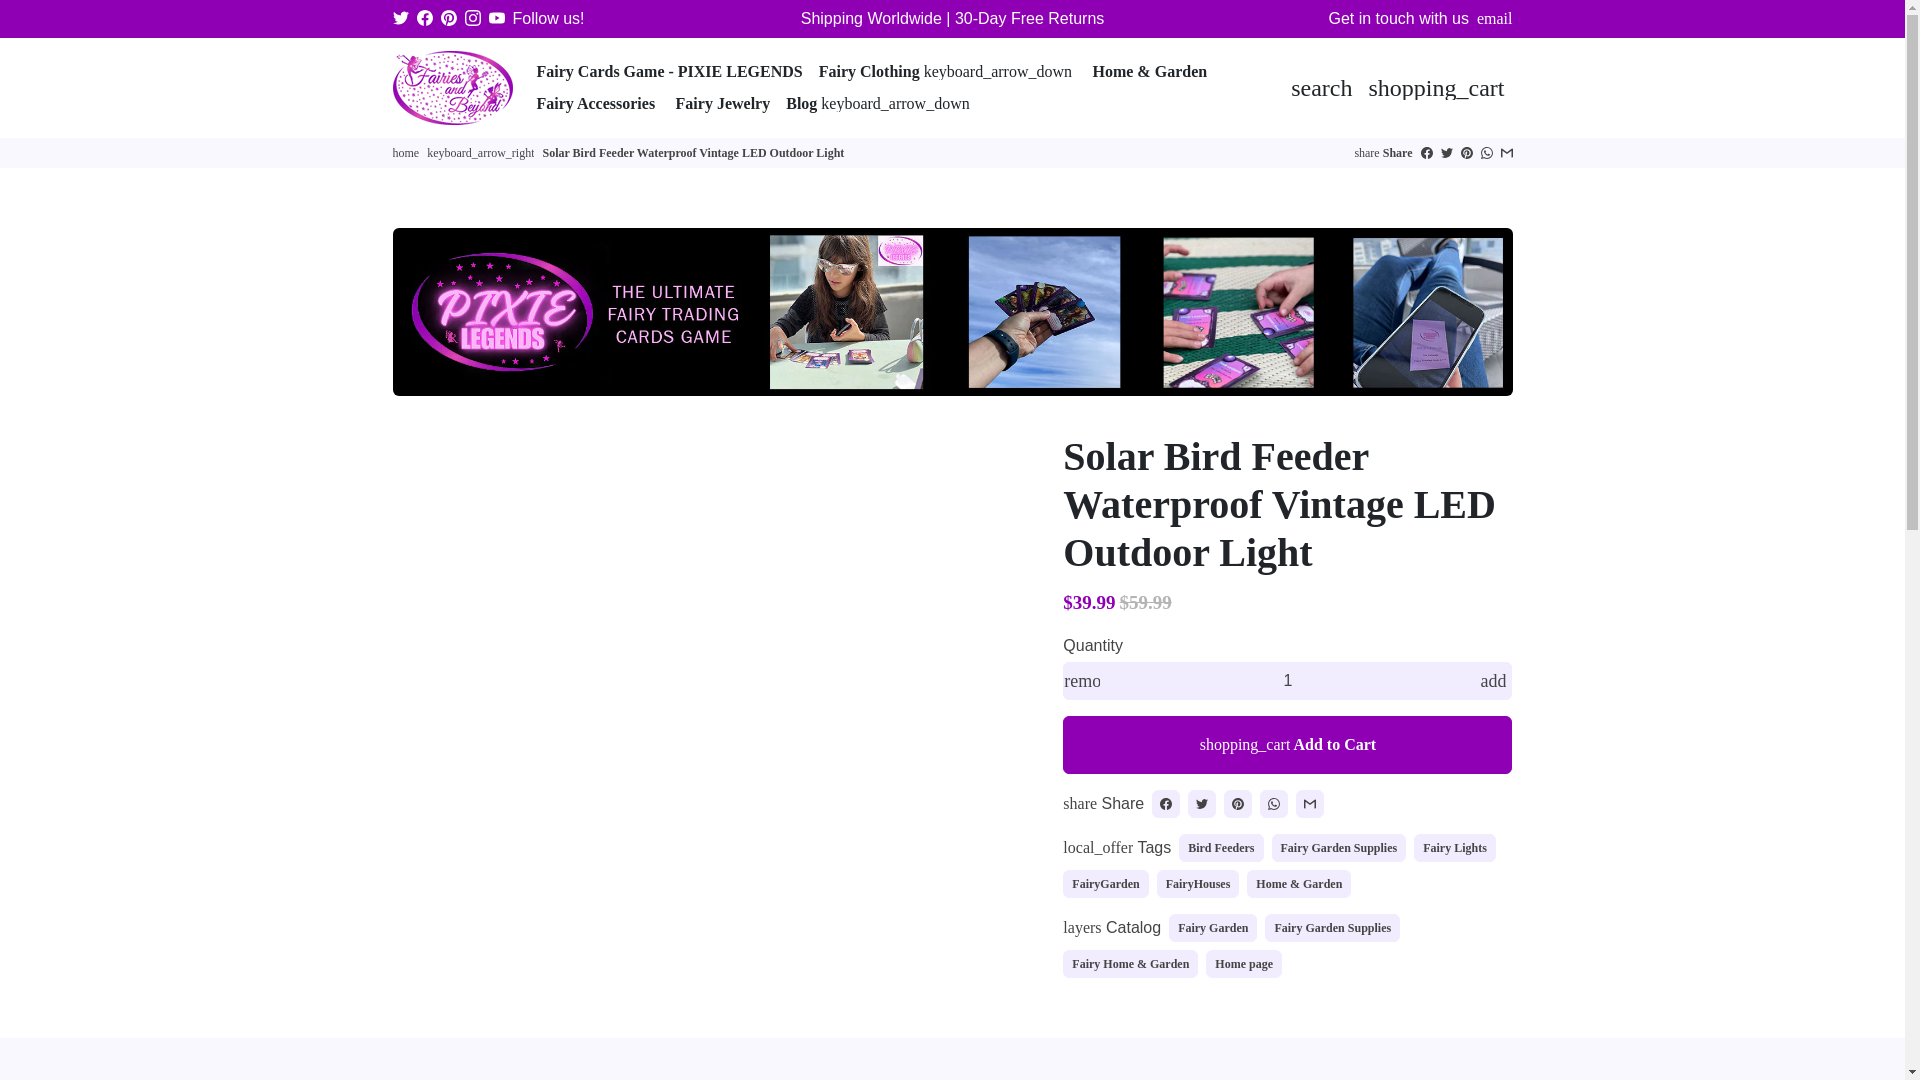  Describe the element at coordinates (448, 18) in the screenshot. I see `Fairies and Beyond on Pinterest` at that location.